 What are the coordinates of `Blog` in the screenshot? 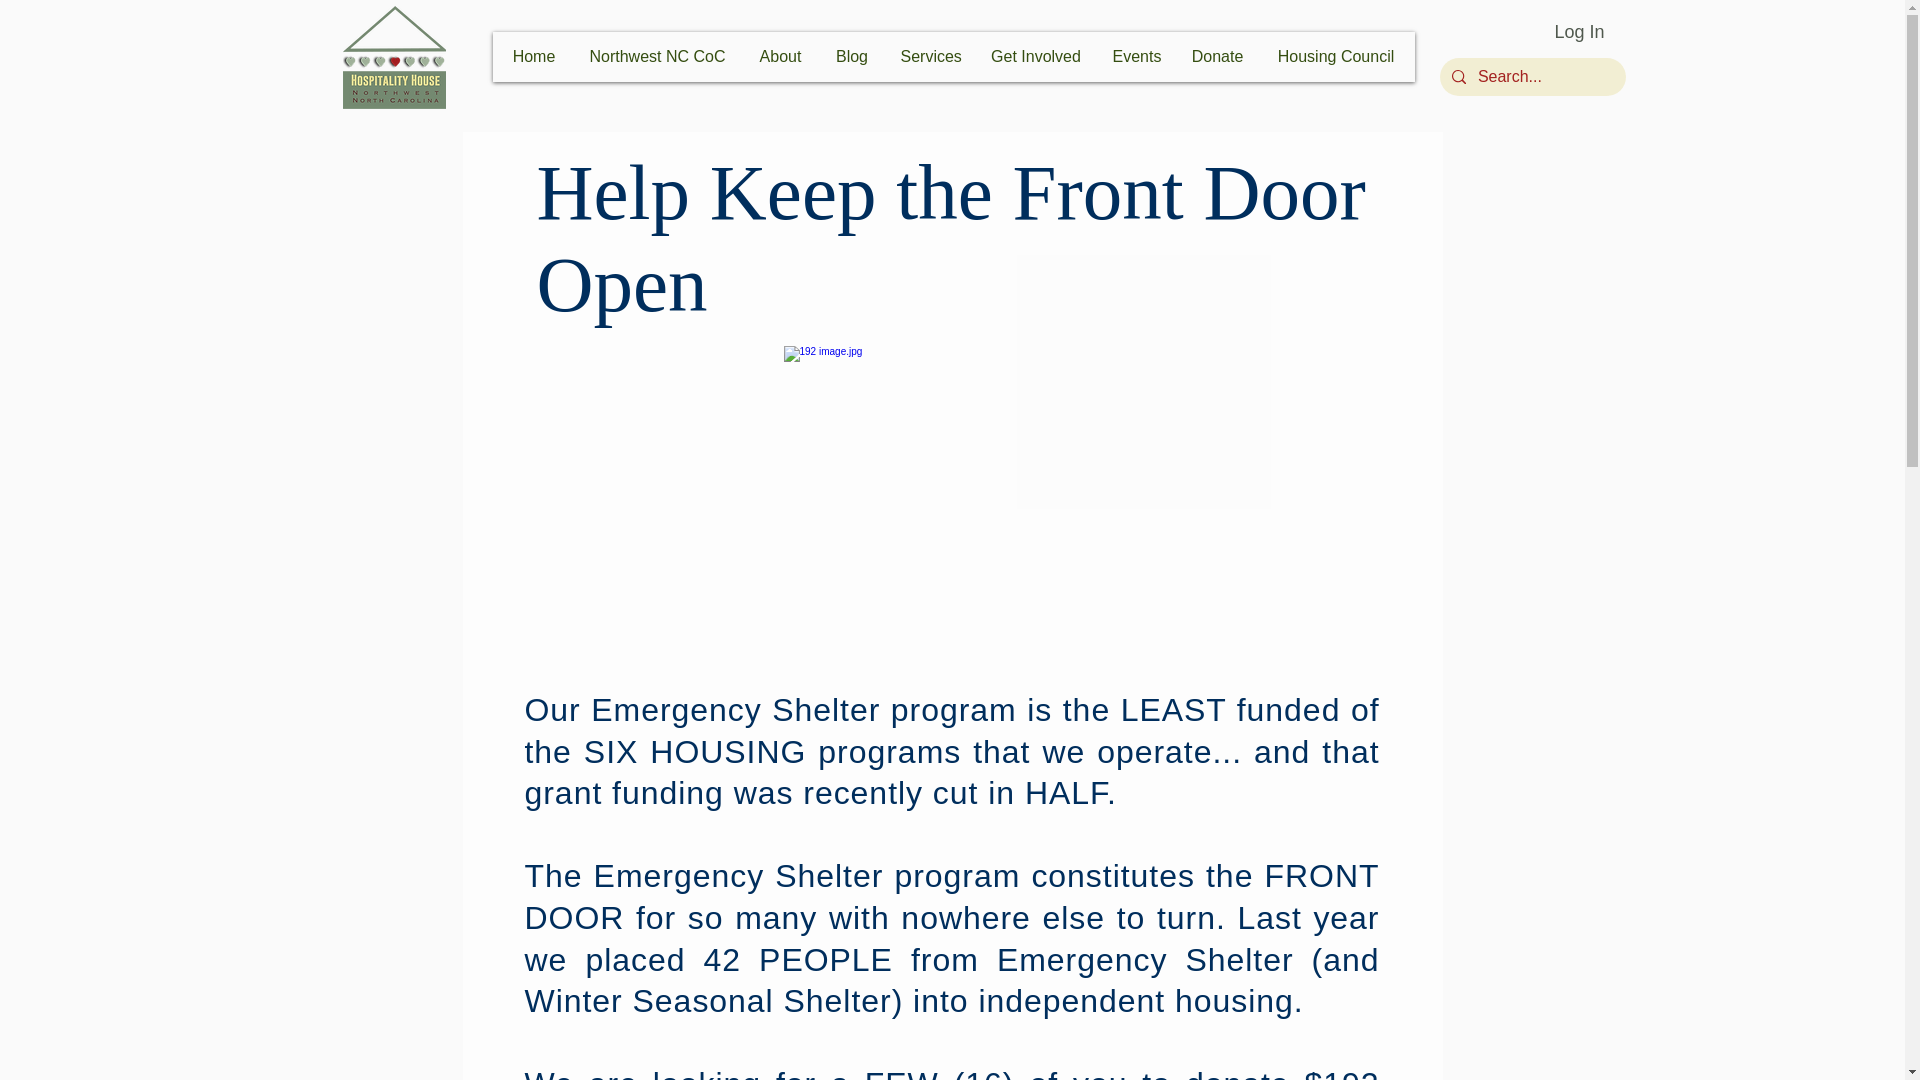 It's located at (850, 56).